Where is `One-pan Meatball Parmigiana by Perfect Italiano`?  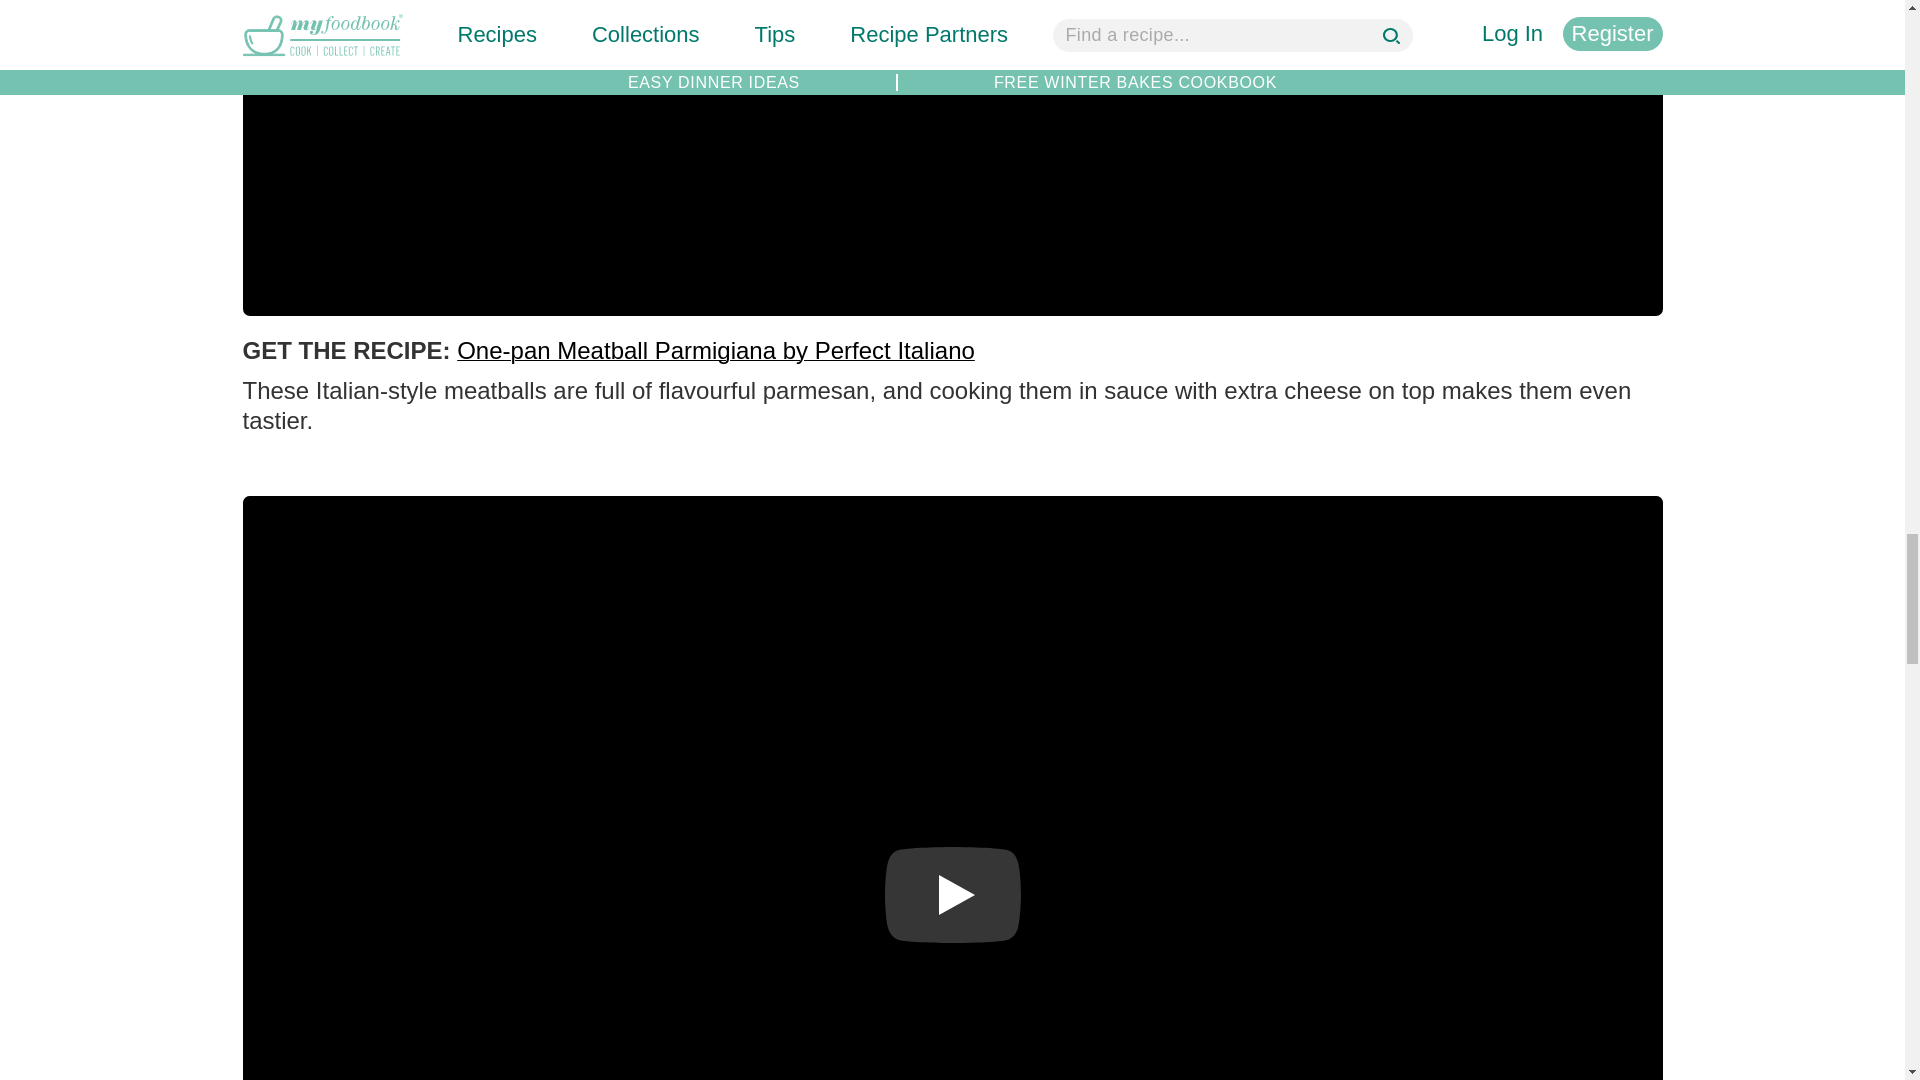
One-pan Meatball Parmigiana by Perfect Italiano is located at coordinates (716, 348).